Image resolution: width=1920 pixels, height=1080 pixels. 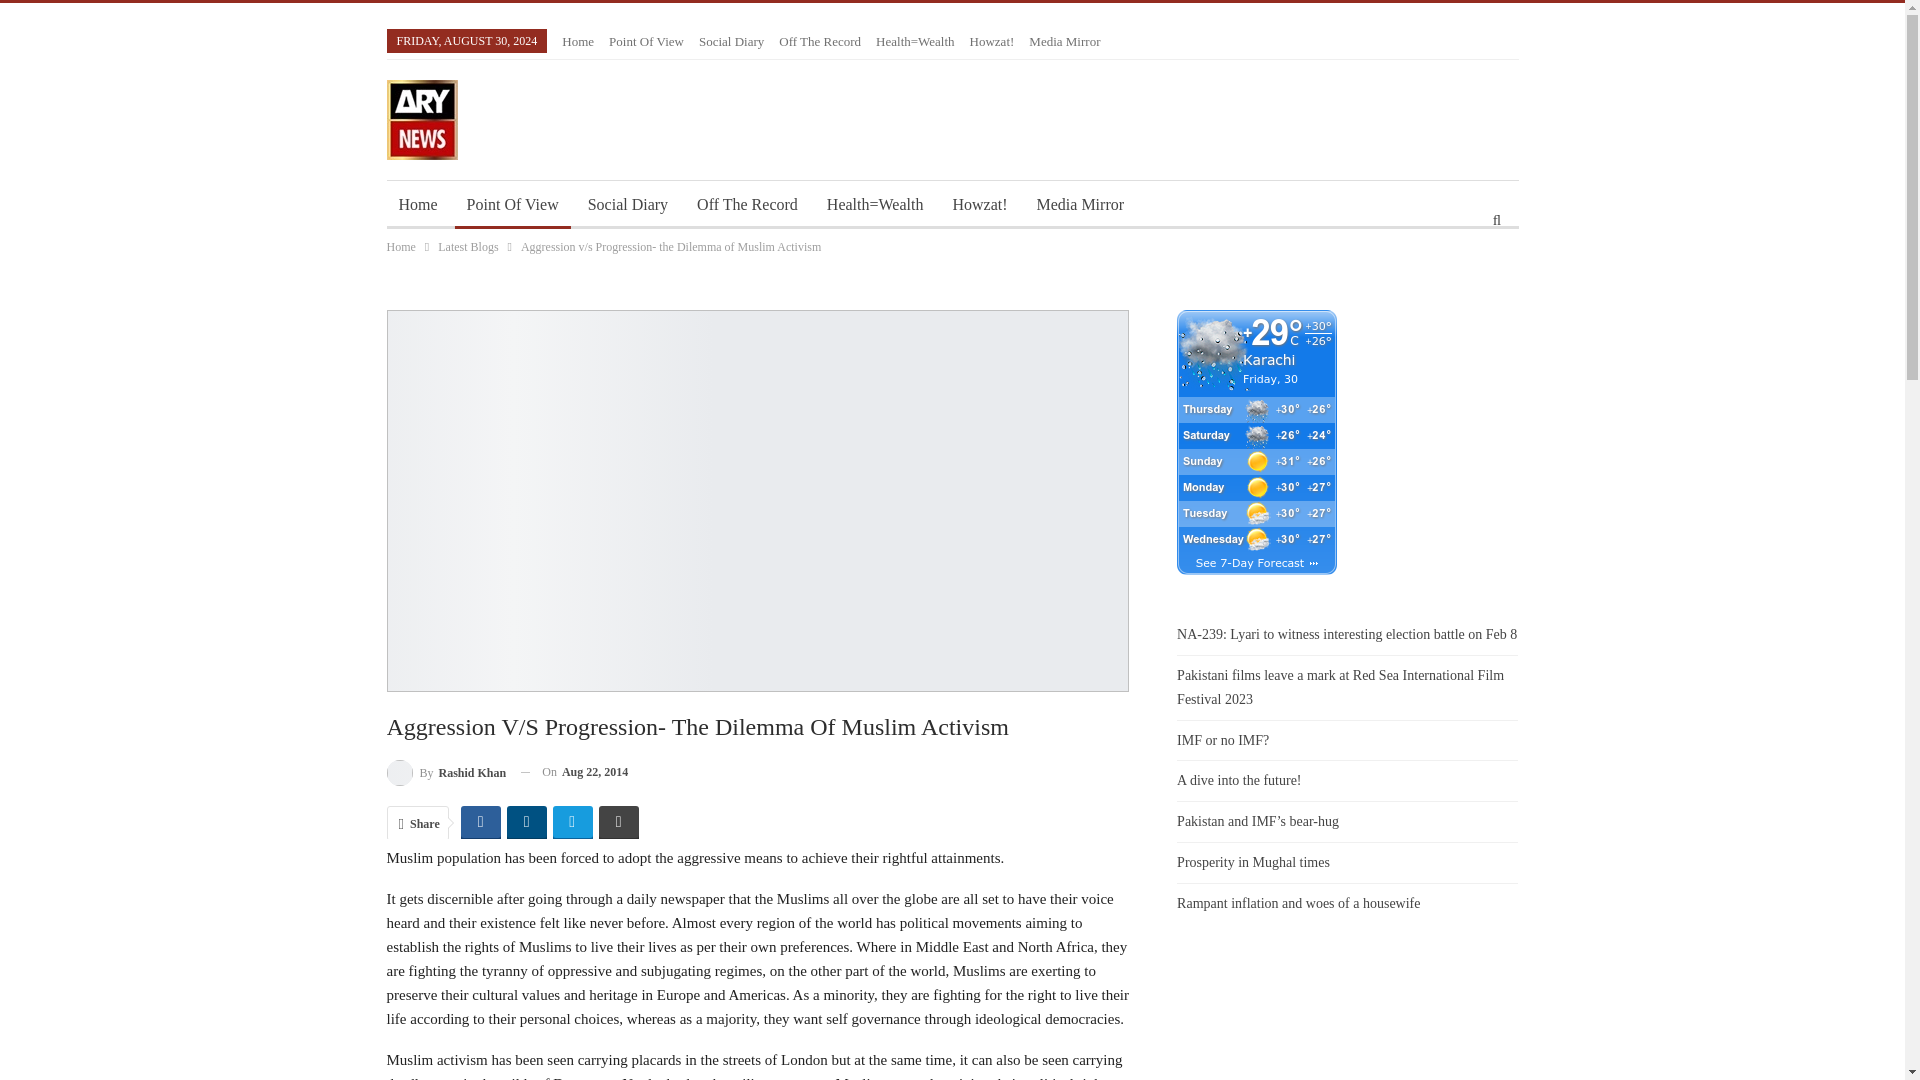 What do you see at coordinates (1080, 204) in the screenshot?
I see `Media Mirror` at bounding box center [1080, 204].